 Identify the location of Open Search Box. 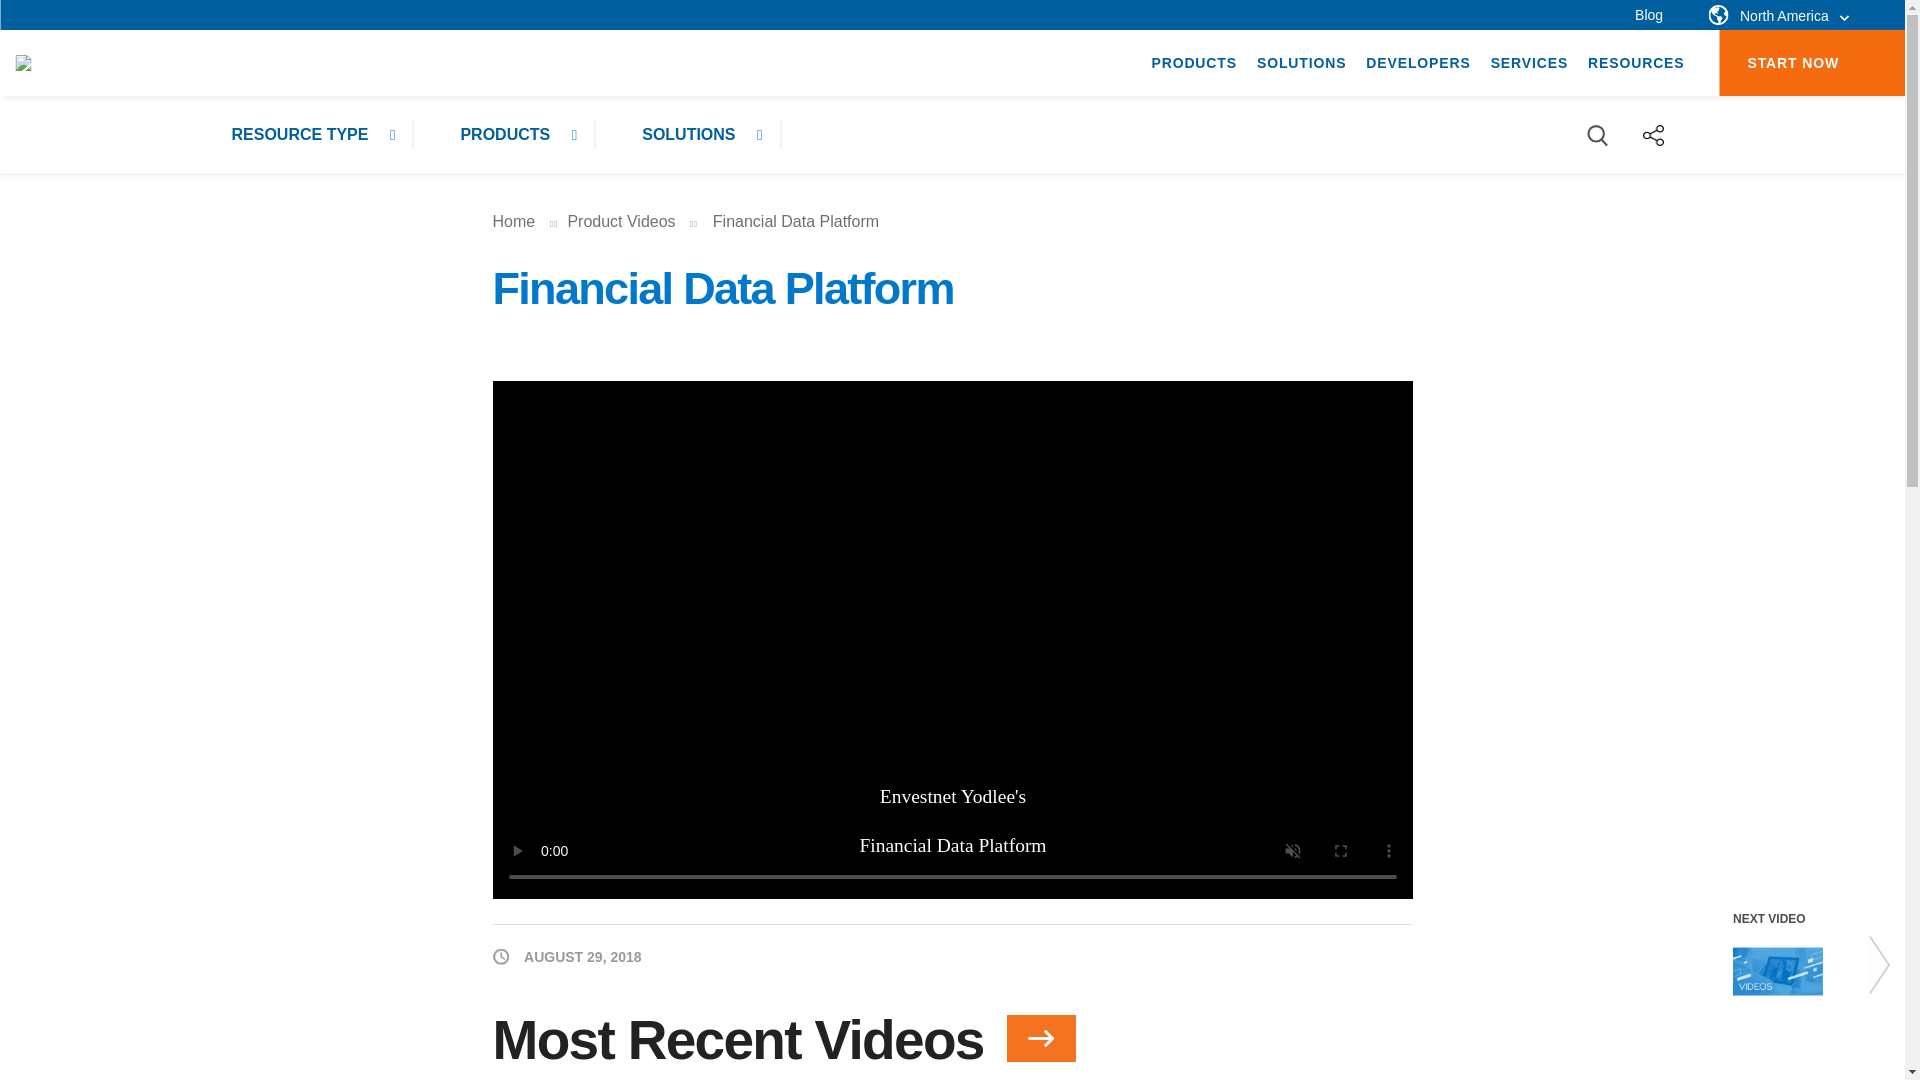
(1598, 134).